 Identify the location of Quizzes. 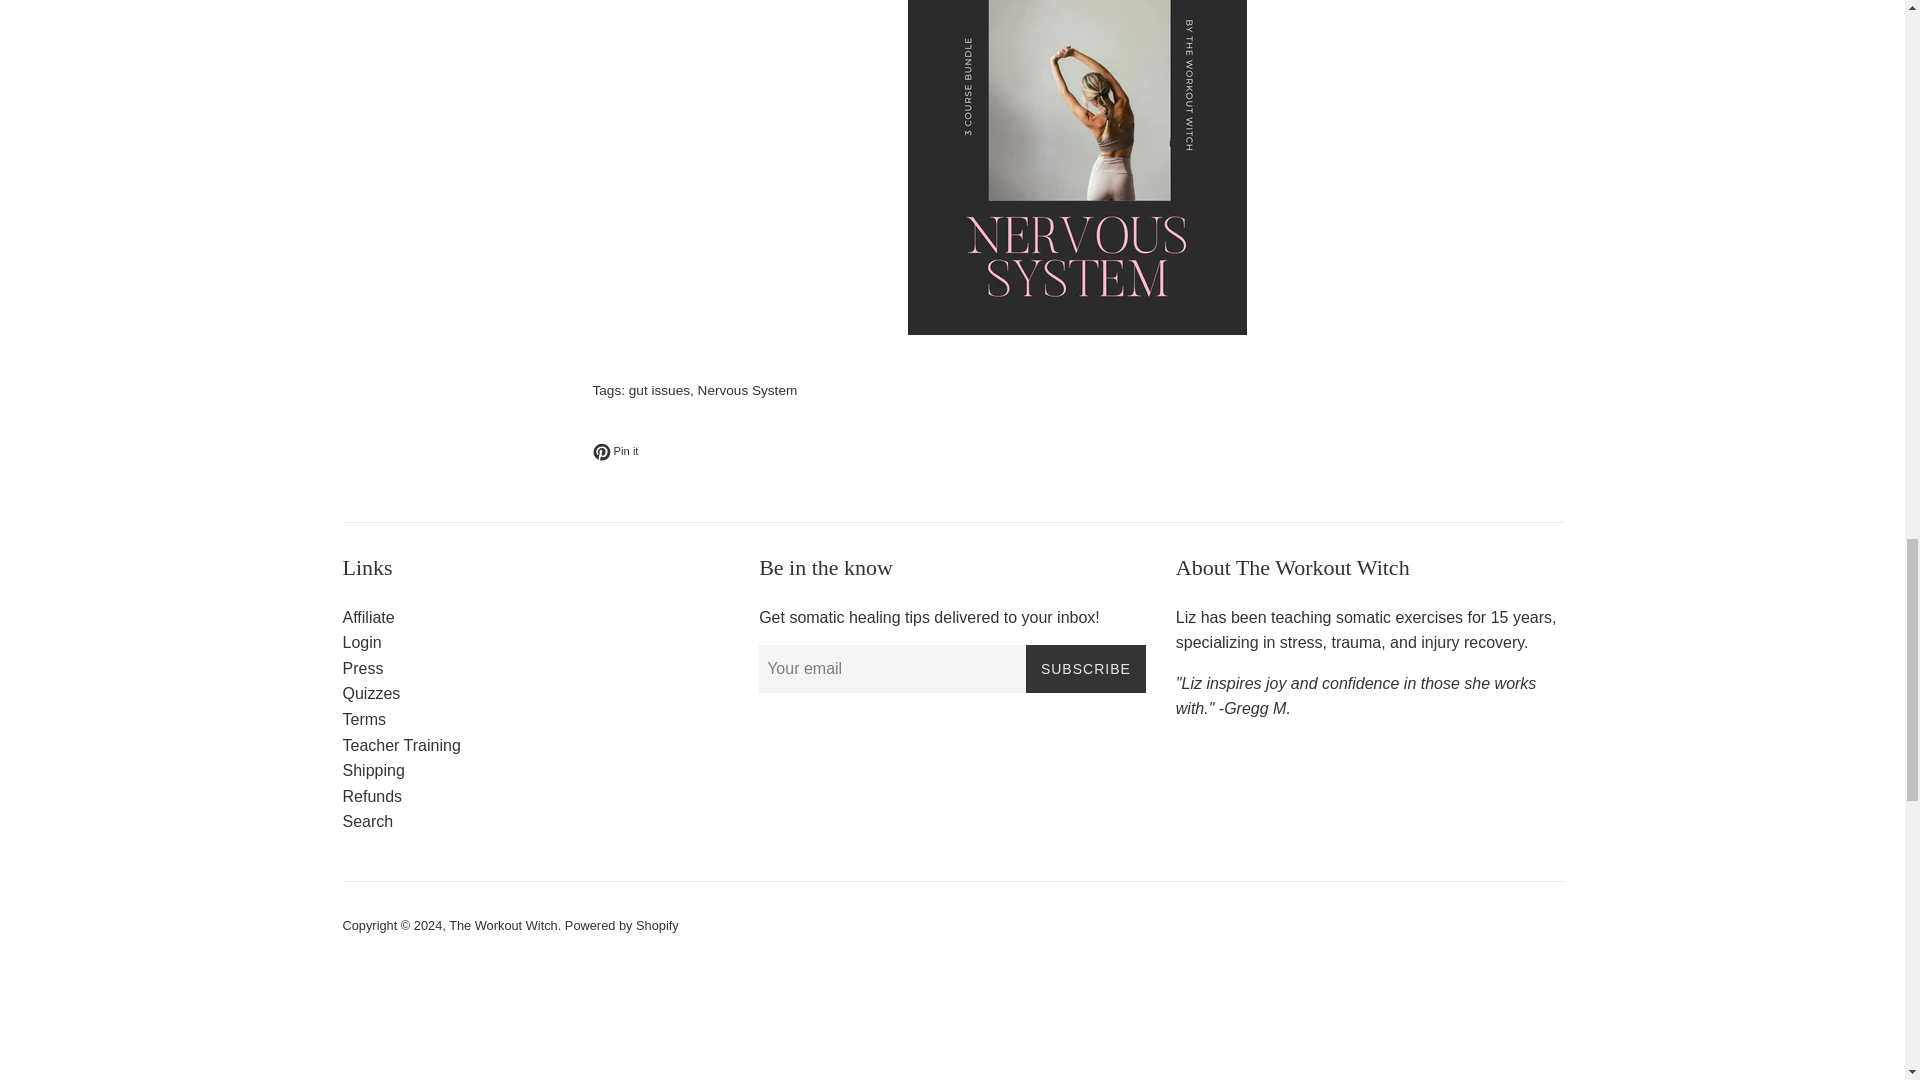
(614, 452).